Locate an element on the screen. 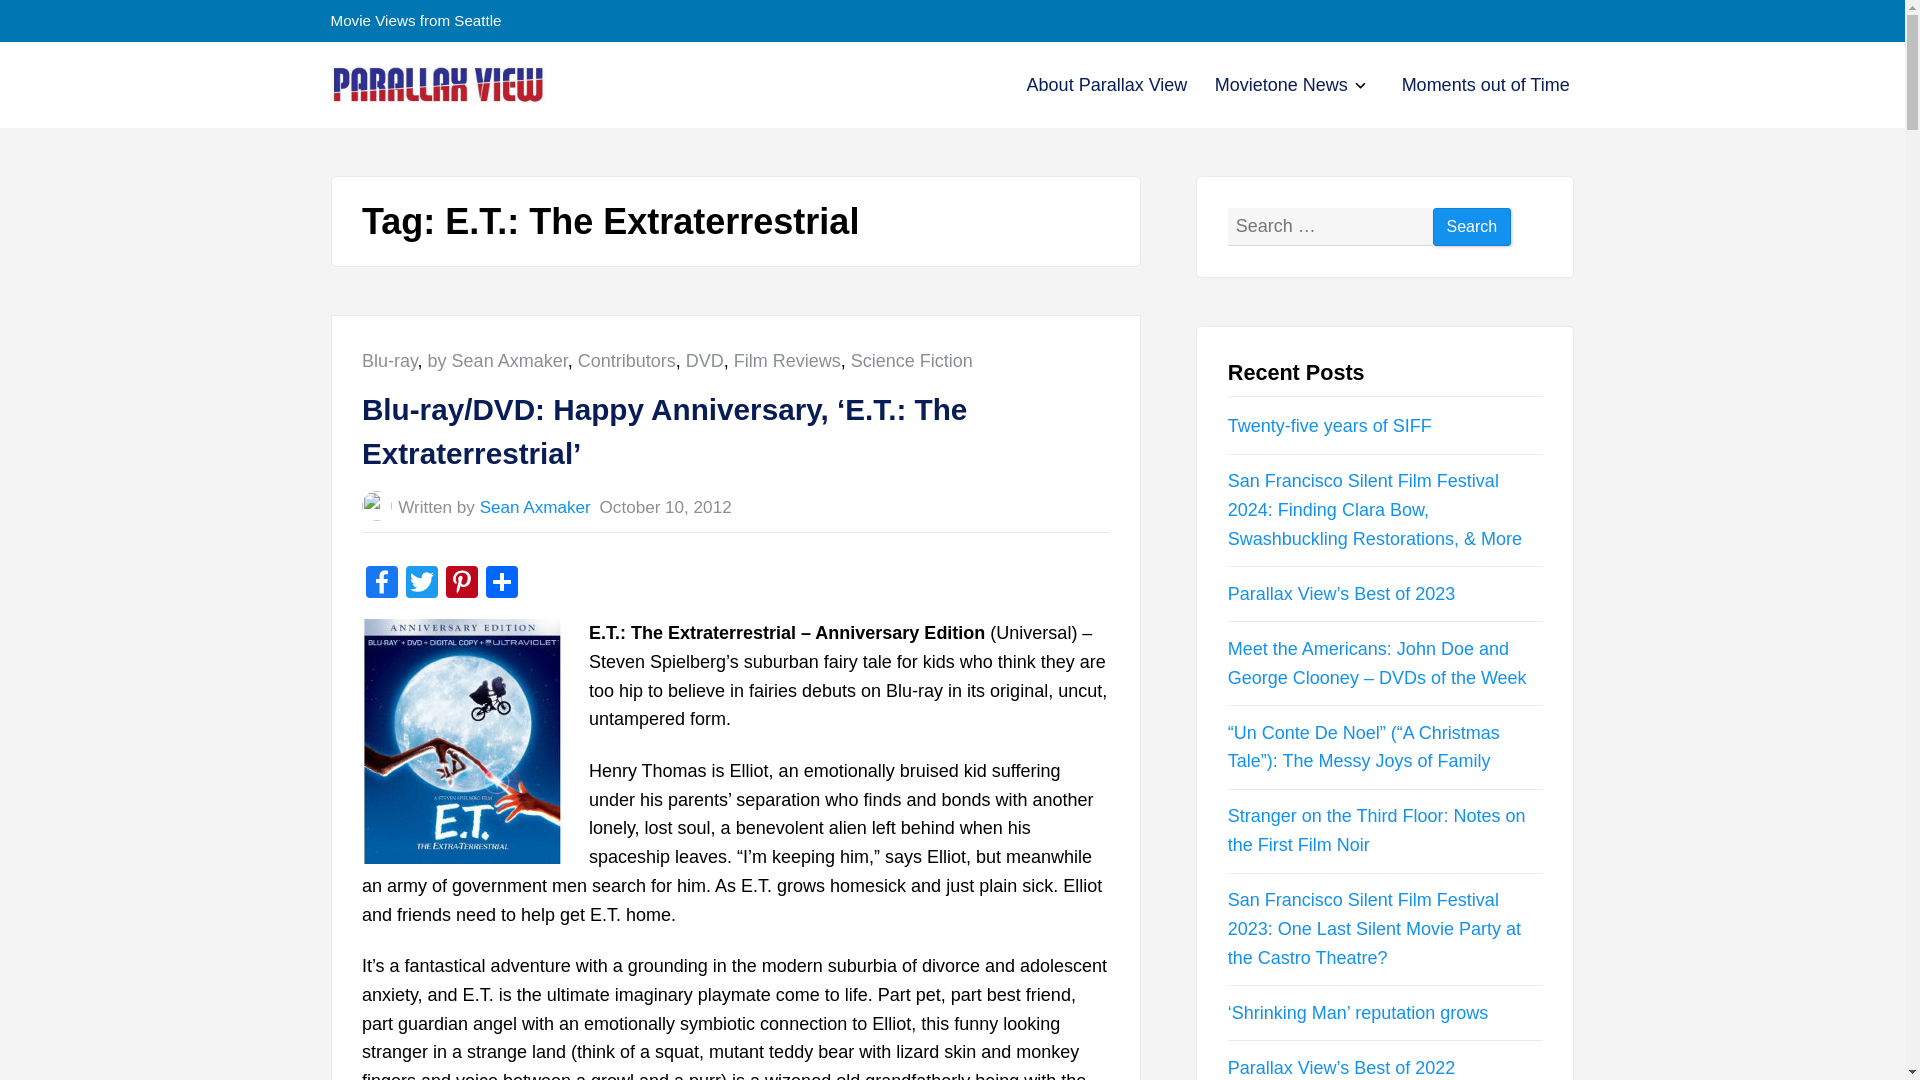 The width and height of the screenshot is (1920, 1080). Pinterest is located at coordinates (1472, 228).